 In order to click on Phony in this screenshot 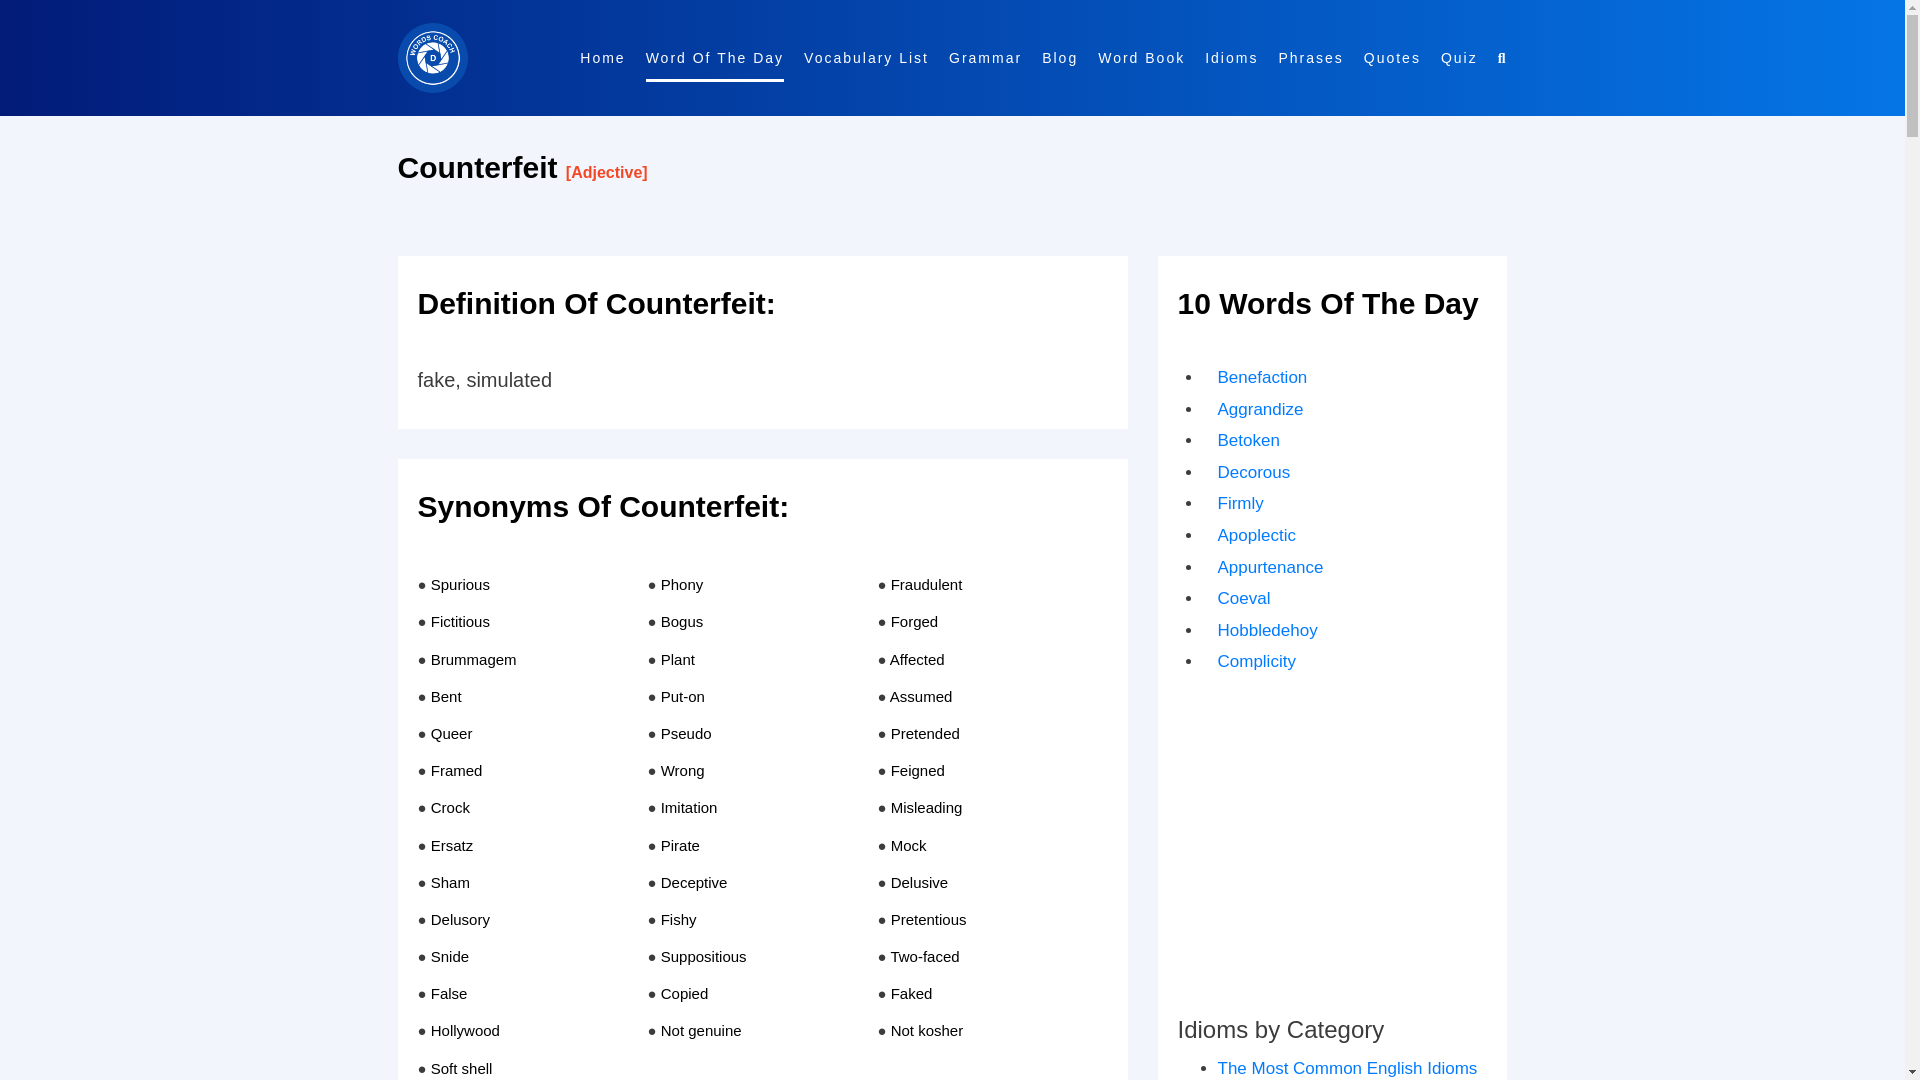, I will do `click(682, 584)`.